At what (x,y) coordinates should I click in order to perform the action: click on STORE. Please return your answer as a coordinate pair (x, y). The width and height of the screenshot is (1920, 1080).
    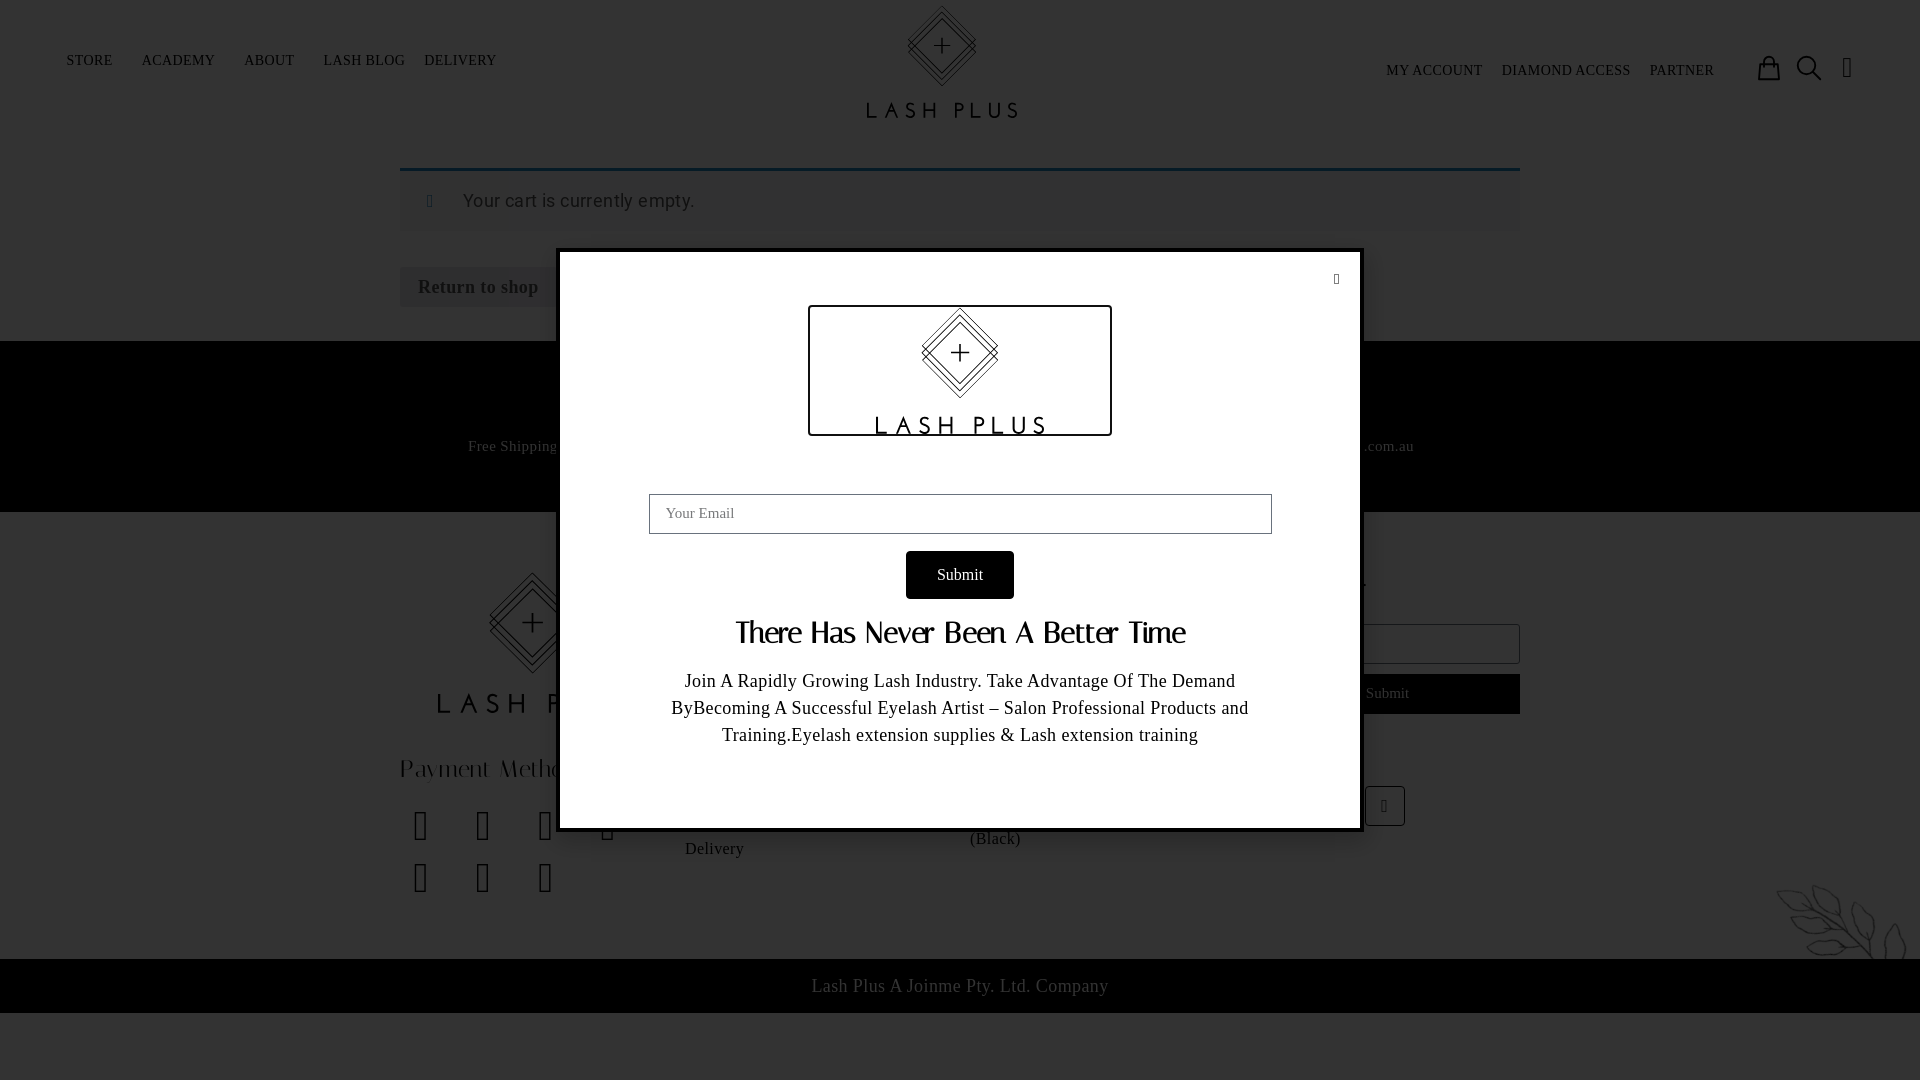
    Looking at the image, I should click on (95, 61).